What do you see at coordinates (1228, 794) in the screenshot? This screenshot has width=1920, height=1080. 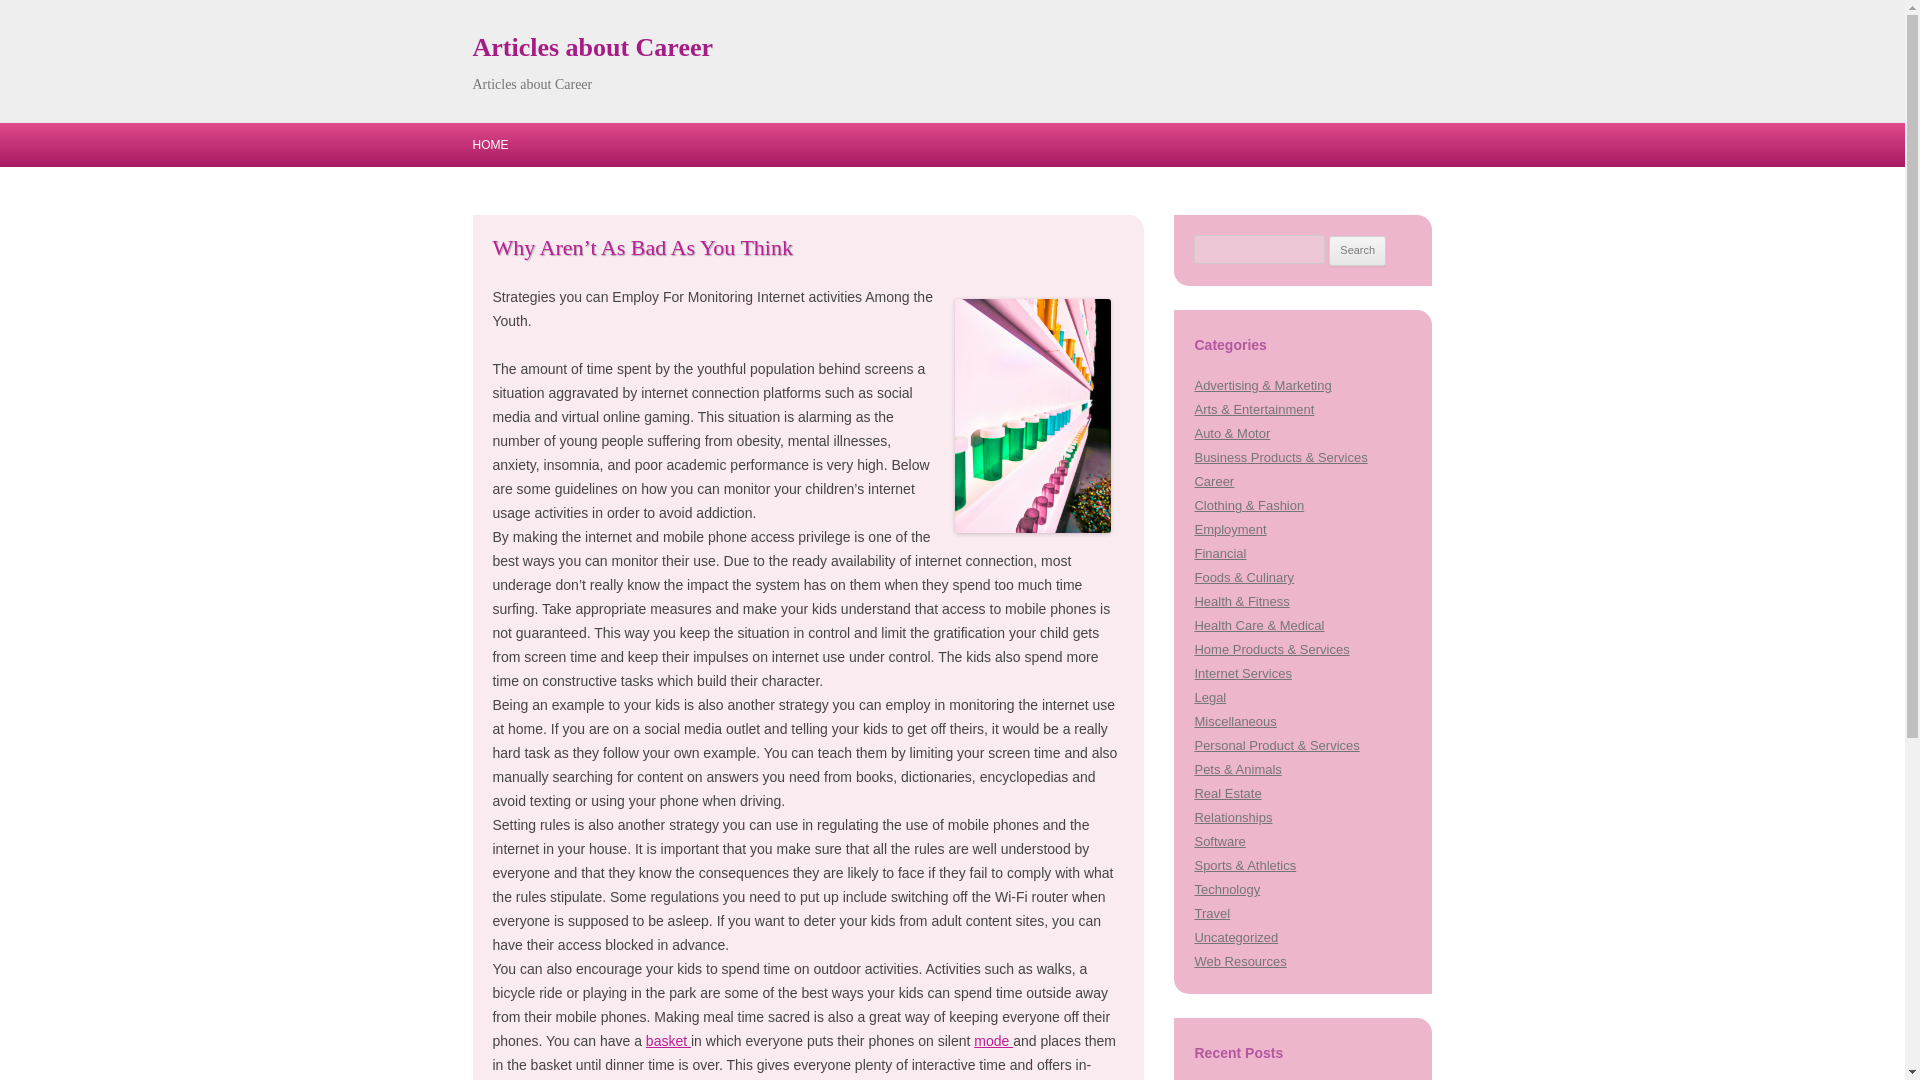 I see `Real Estate` at bounding box center [1228, 794].